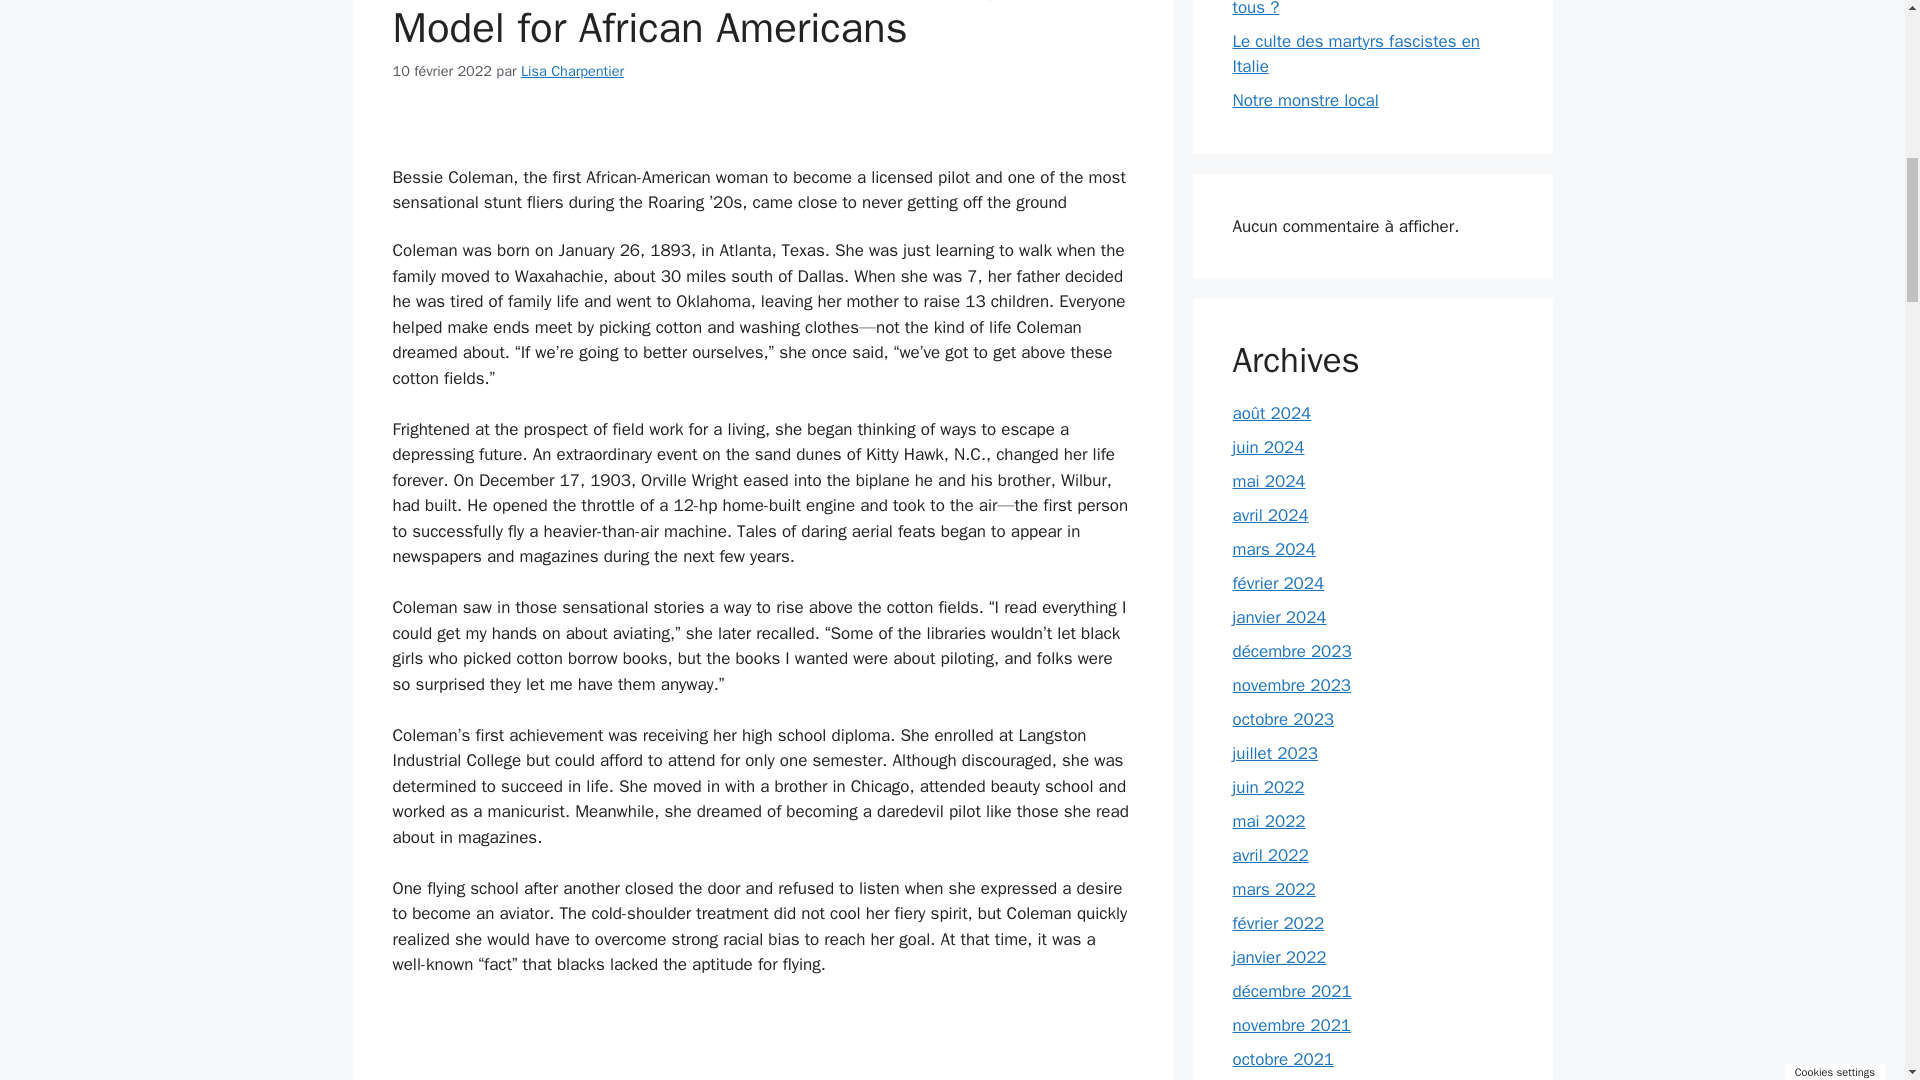 The height and width of the screenshot is (1080, 1920). What do you see at coordinates (1279, 957) in the screenshot?
I see `janvier 2022` at bounding box center [1279, 957].